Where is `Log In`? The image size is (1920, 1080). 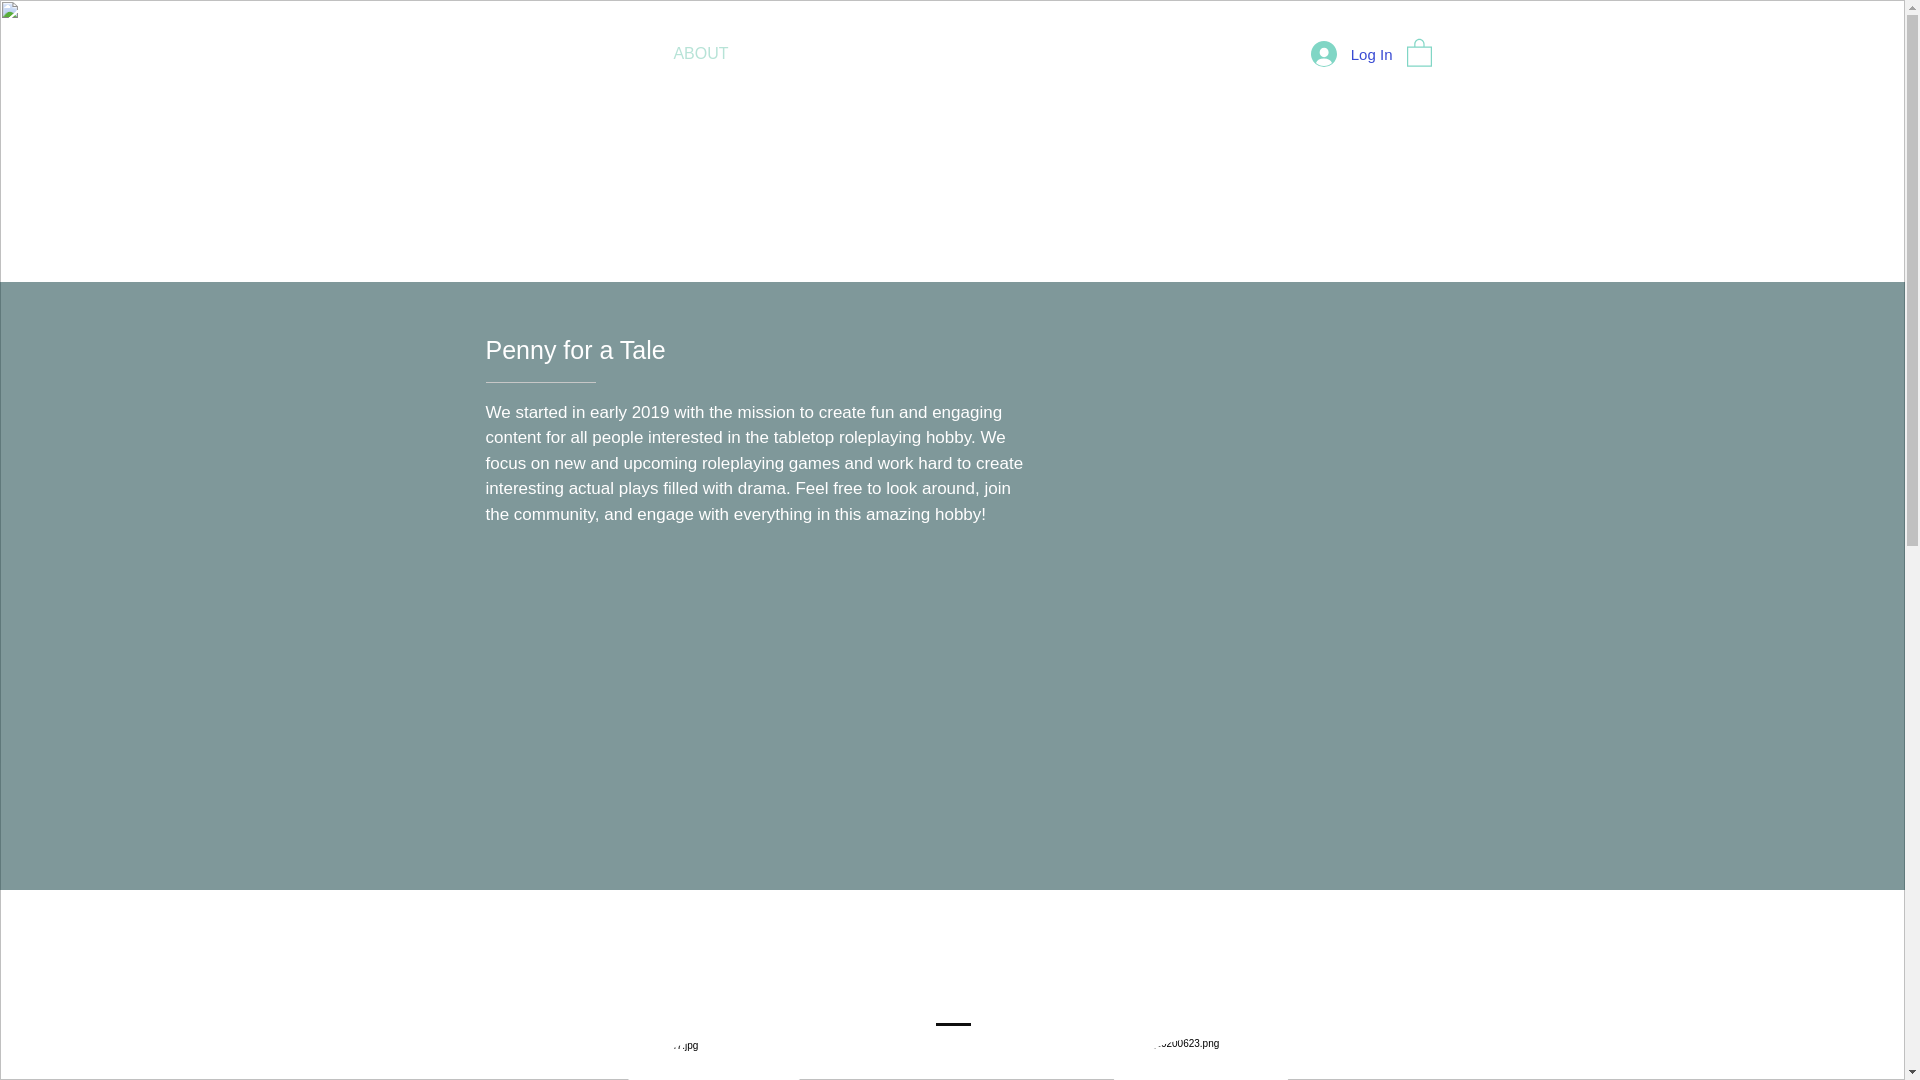
Log In is located at coordinates (1352, 54).